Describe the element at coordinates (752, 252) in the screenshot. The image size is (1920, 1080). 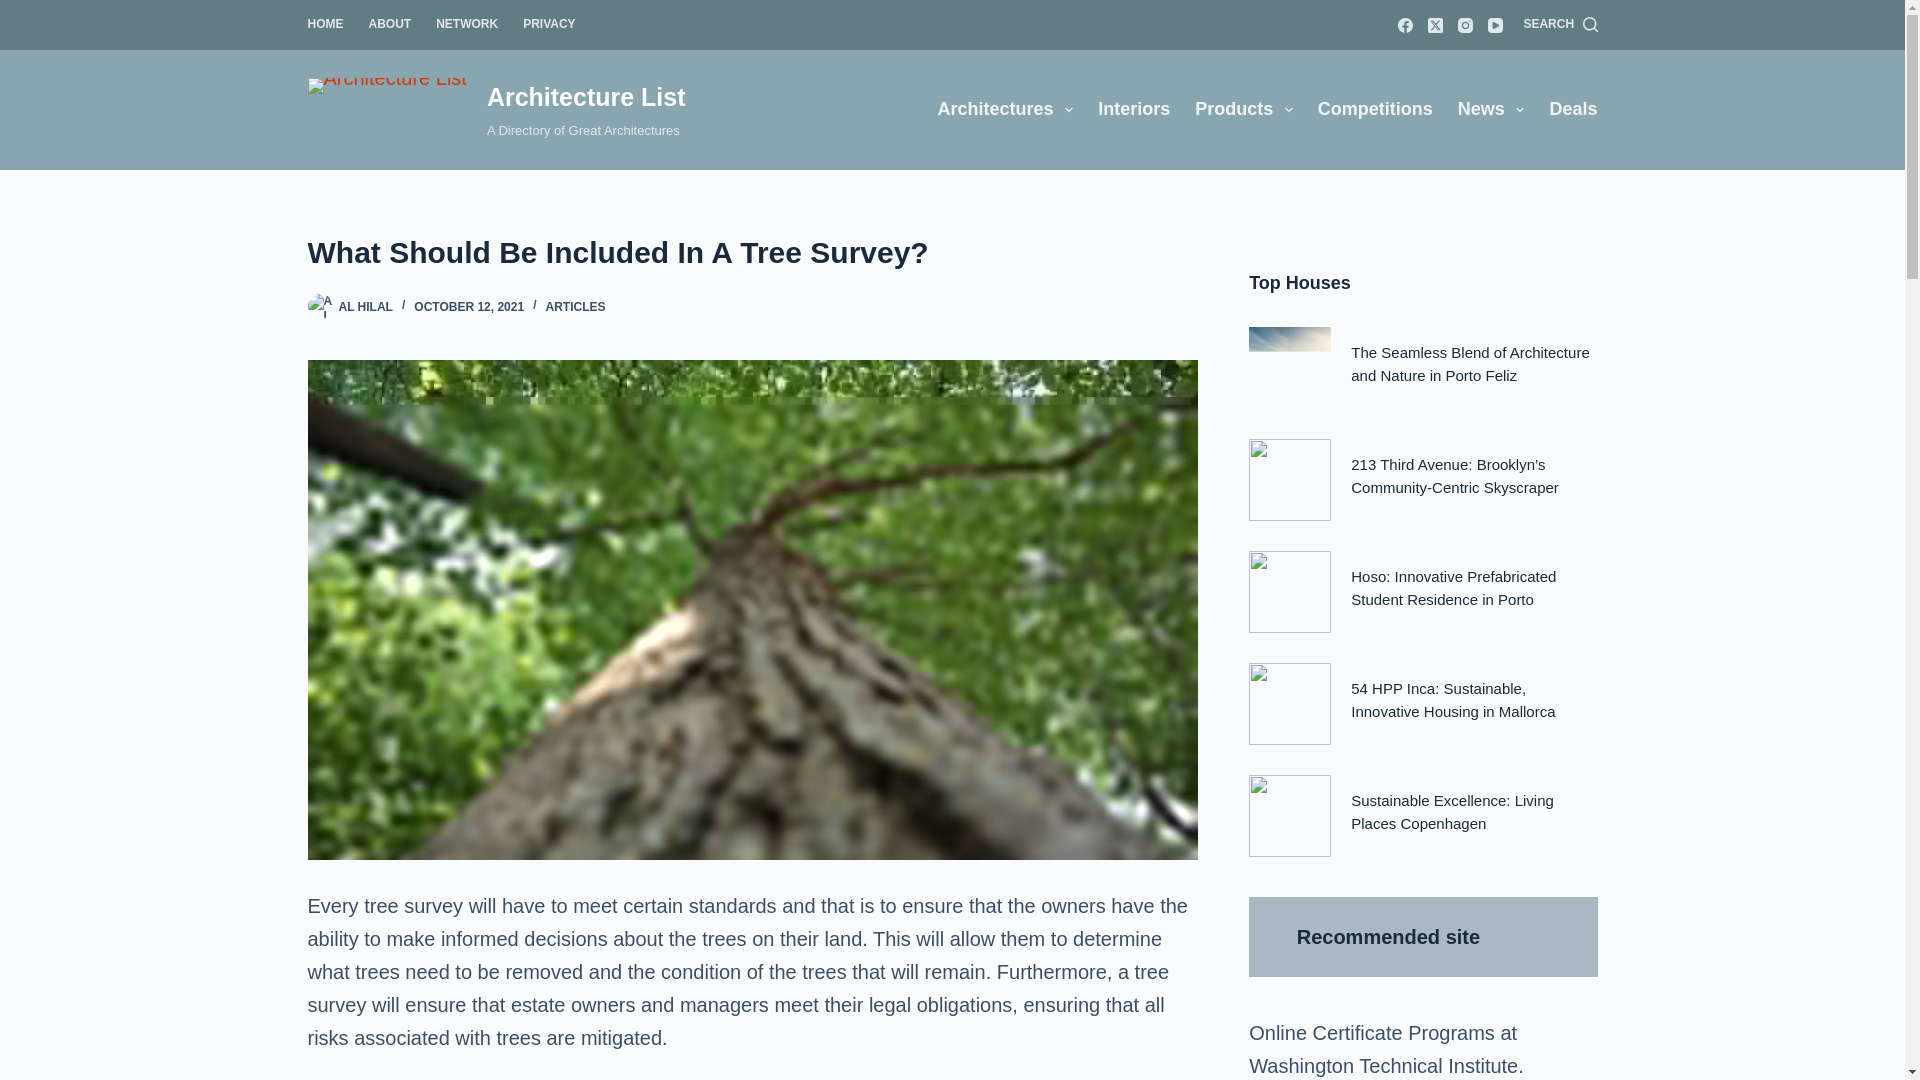
I see `What Should Be Included In A Tree Survey?` at that location.